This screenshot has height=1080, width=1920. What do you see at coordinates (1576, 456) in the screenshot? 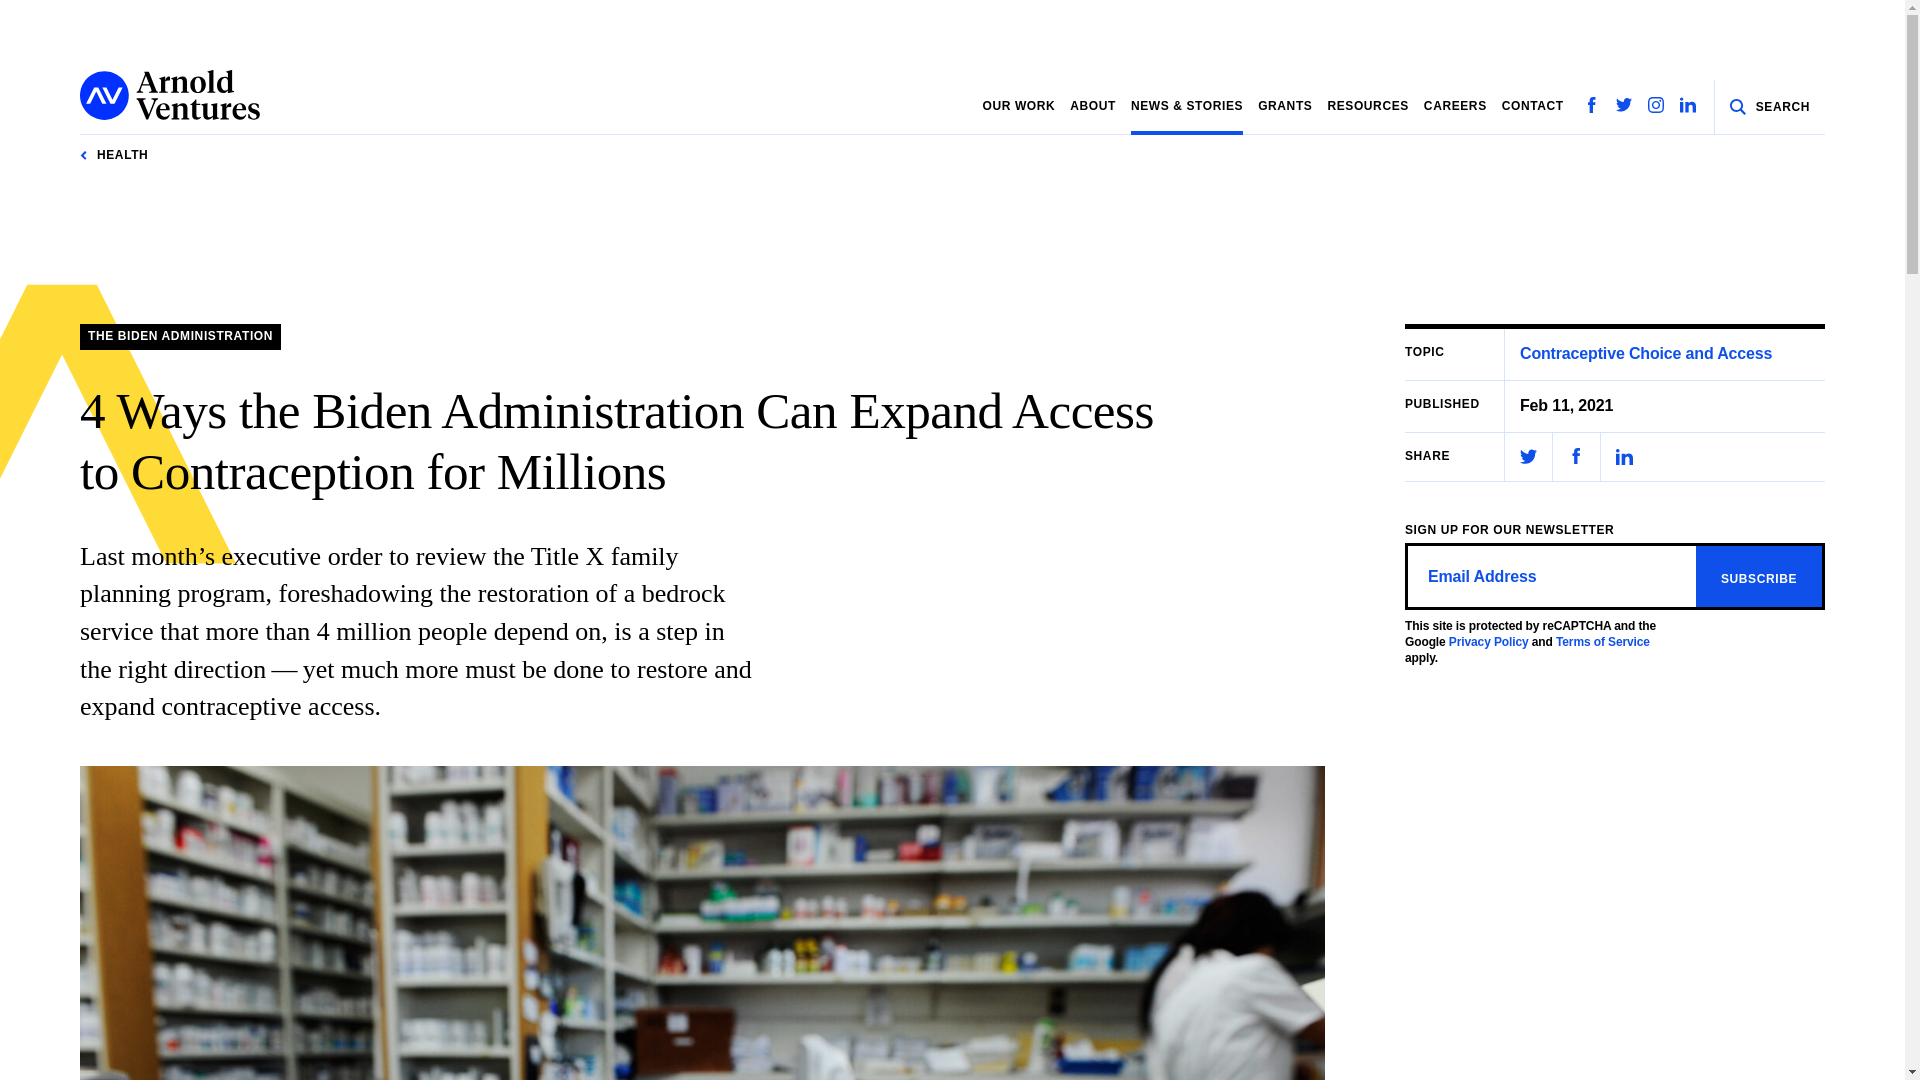
I see `Share on Facebook` at bounding box center [1576, 456].